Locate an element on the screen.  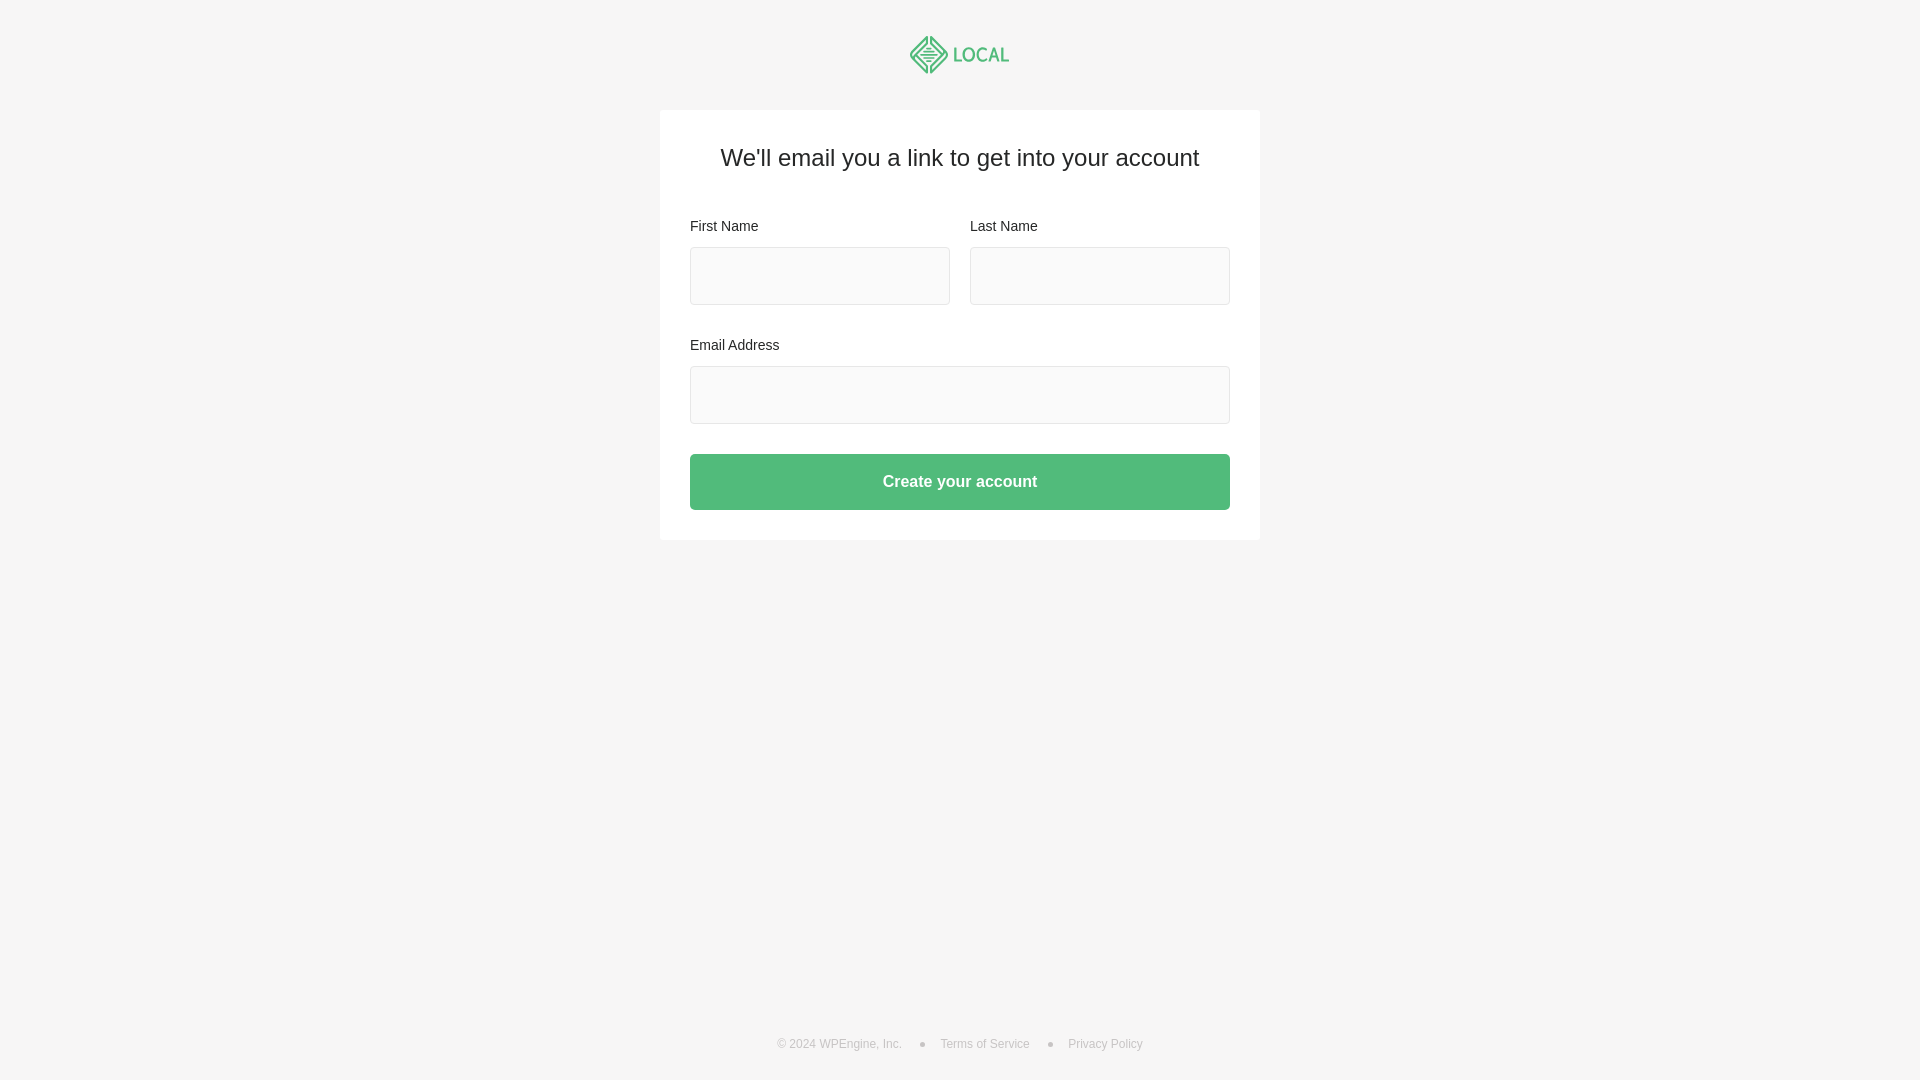
Terms of Service is located at coordinates (984, 1042).